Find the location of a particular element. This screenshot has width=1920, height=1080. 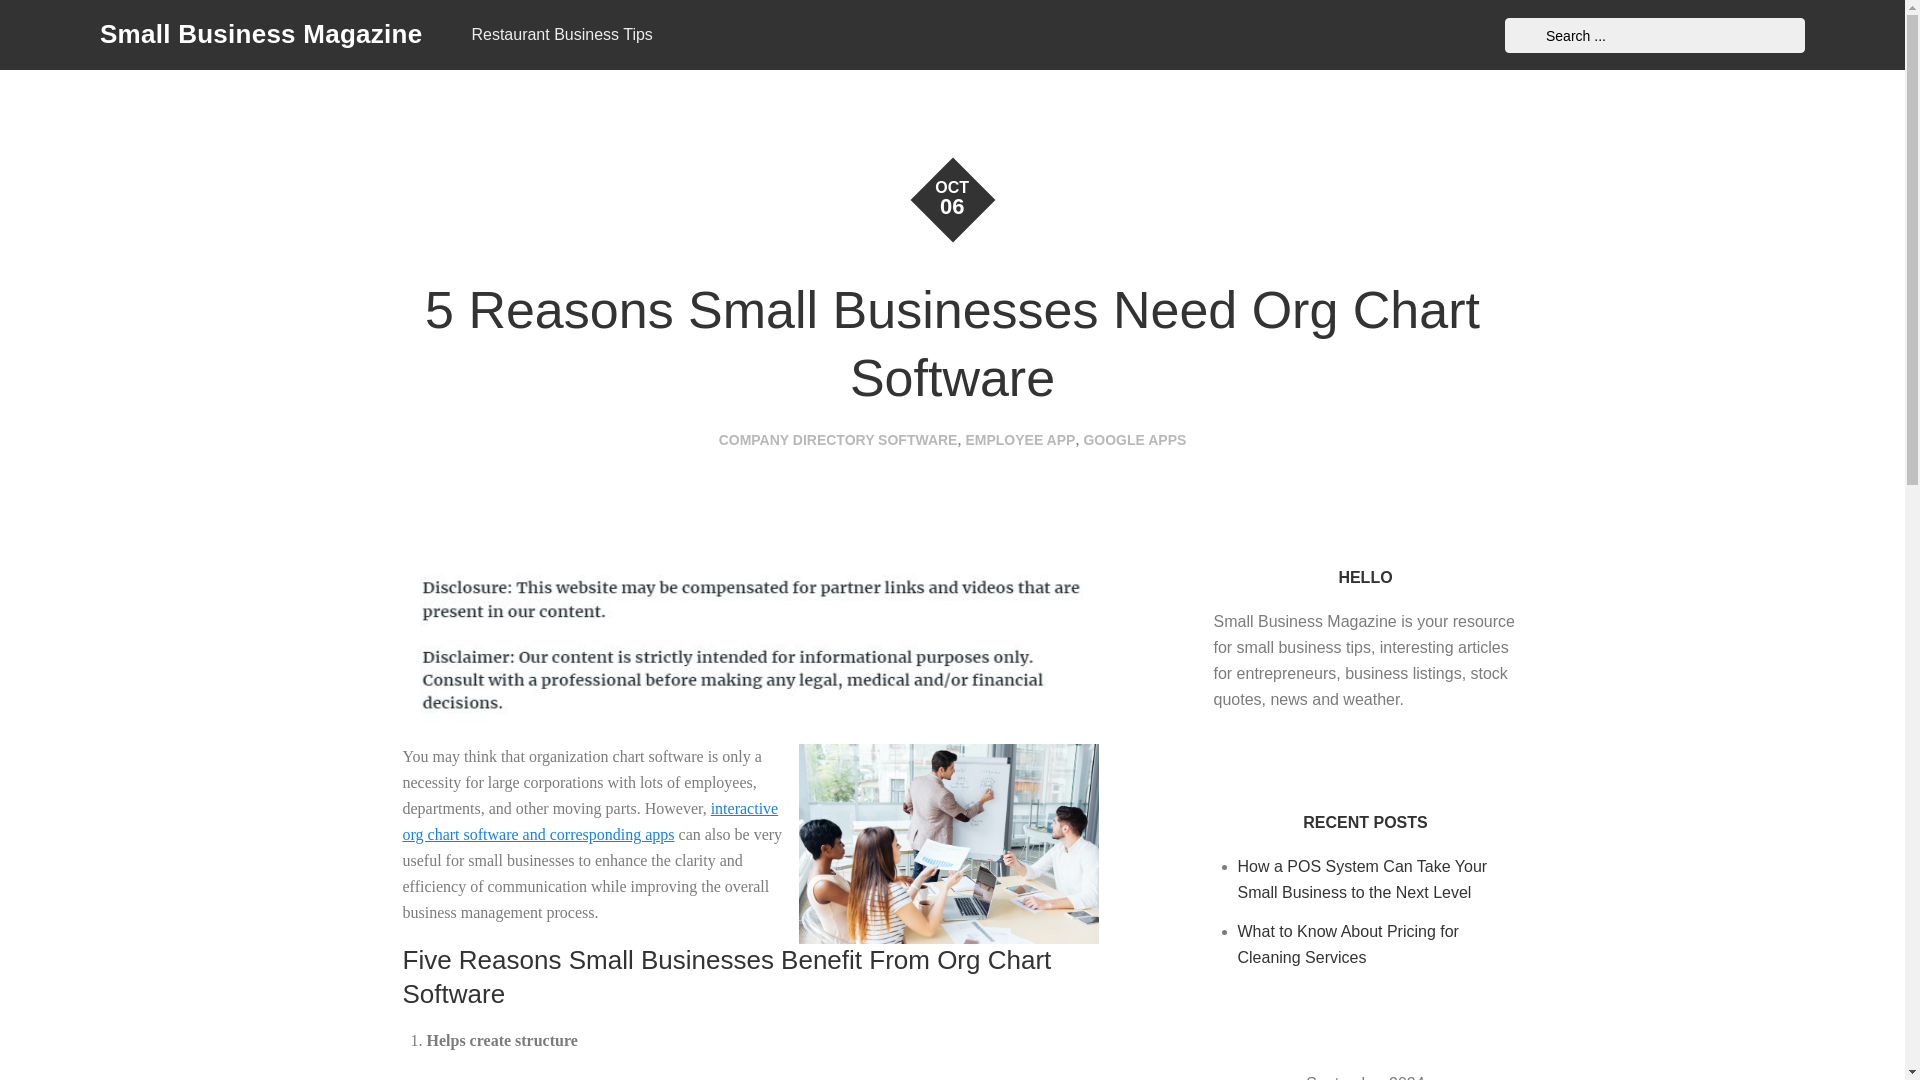

Restaurant Business Tips is located at coordinates (561, 35).